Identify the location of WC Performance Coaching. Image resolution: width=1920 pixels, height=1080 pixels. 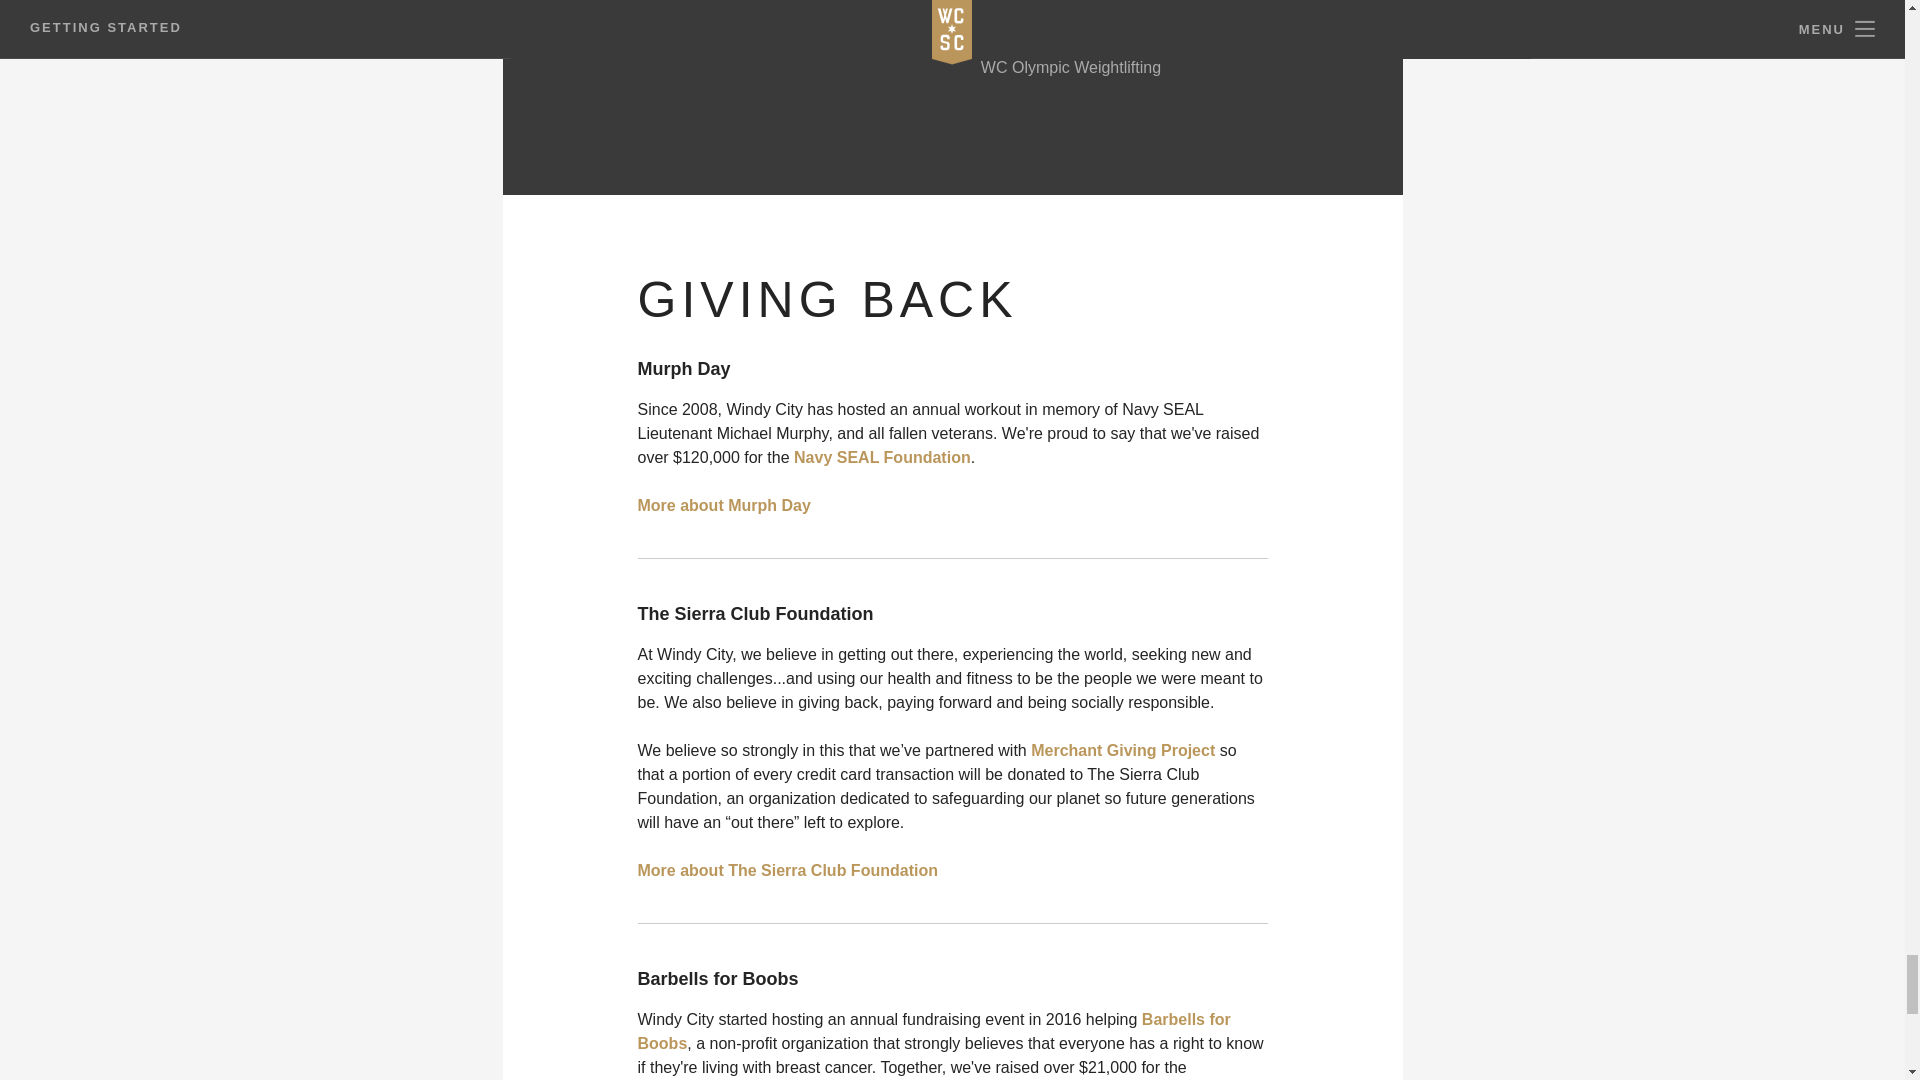
(1078, 32).